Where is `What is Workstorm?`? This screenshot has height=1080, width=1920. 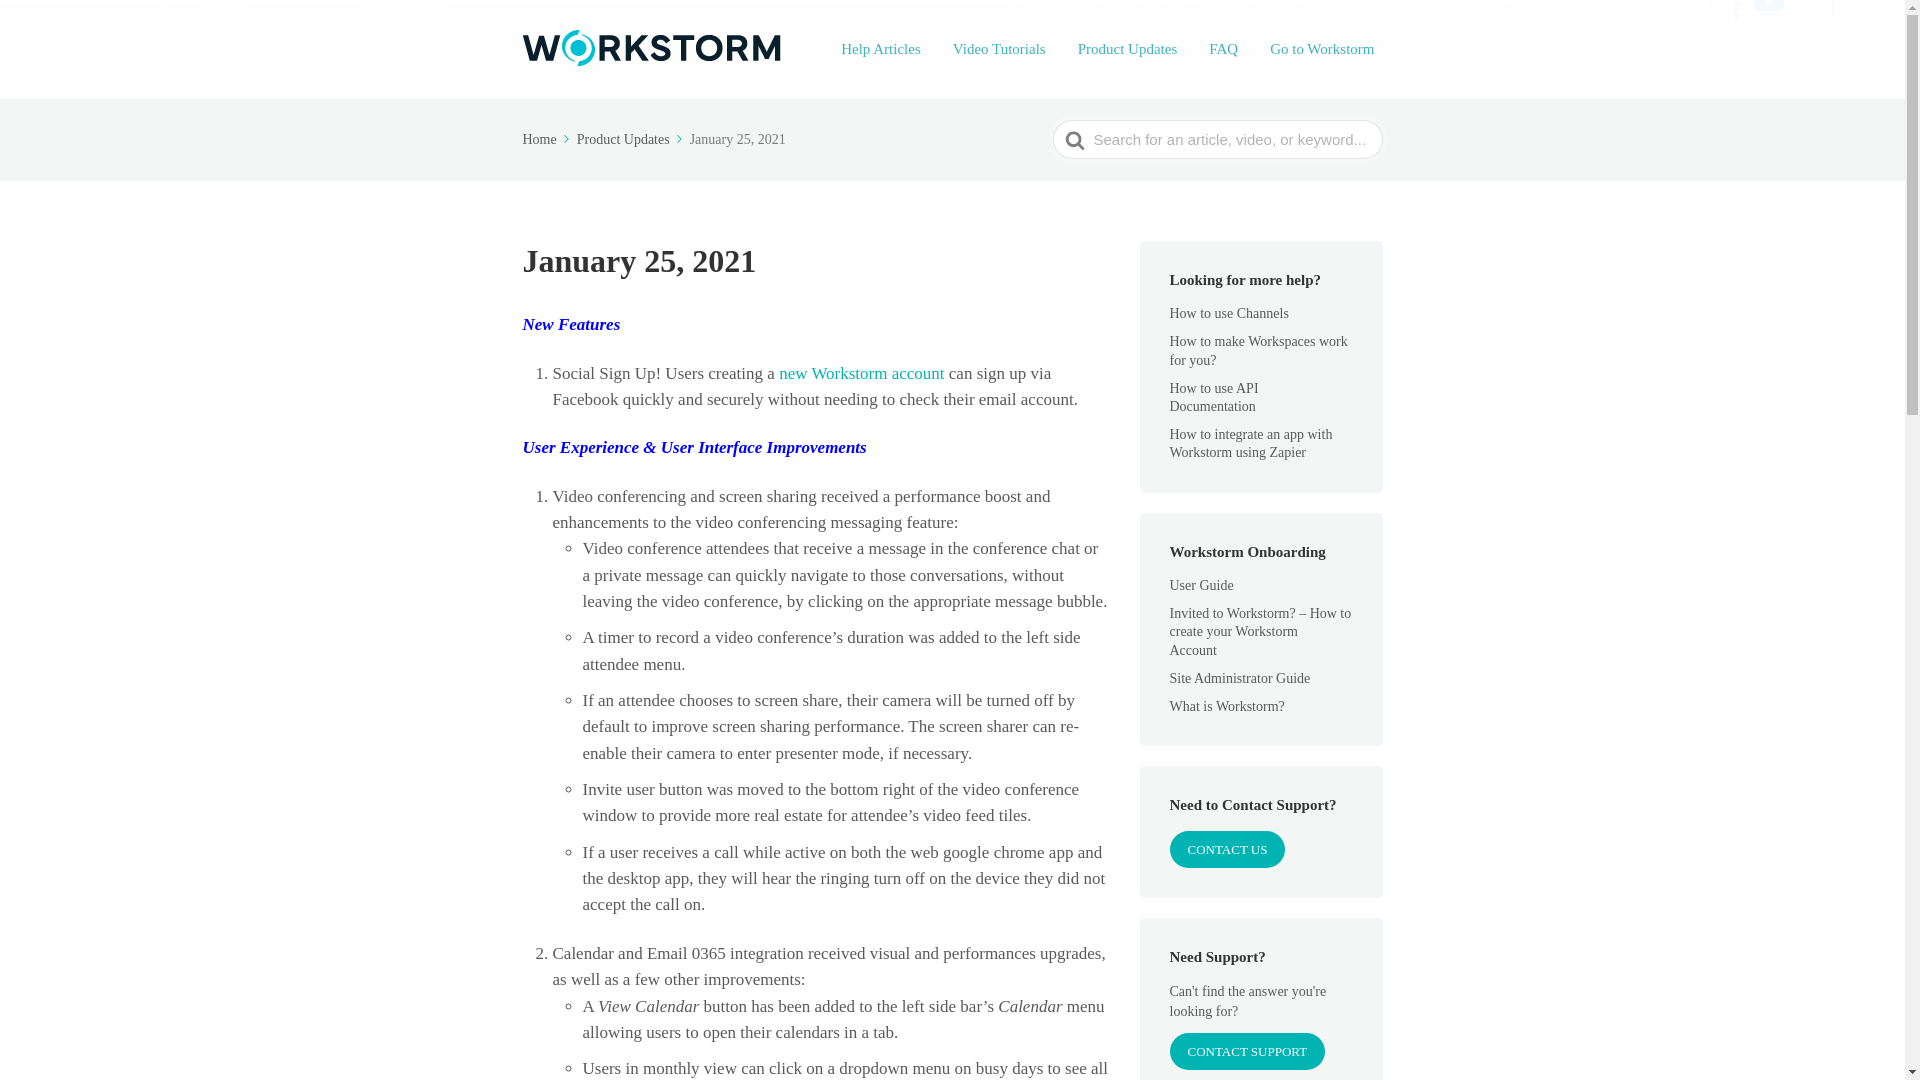 What is Workstorm? is located at coordinates (1239, 706).